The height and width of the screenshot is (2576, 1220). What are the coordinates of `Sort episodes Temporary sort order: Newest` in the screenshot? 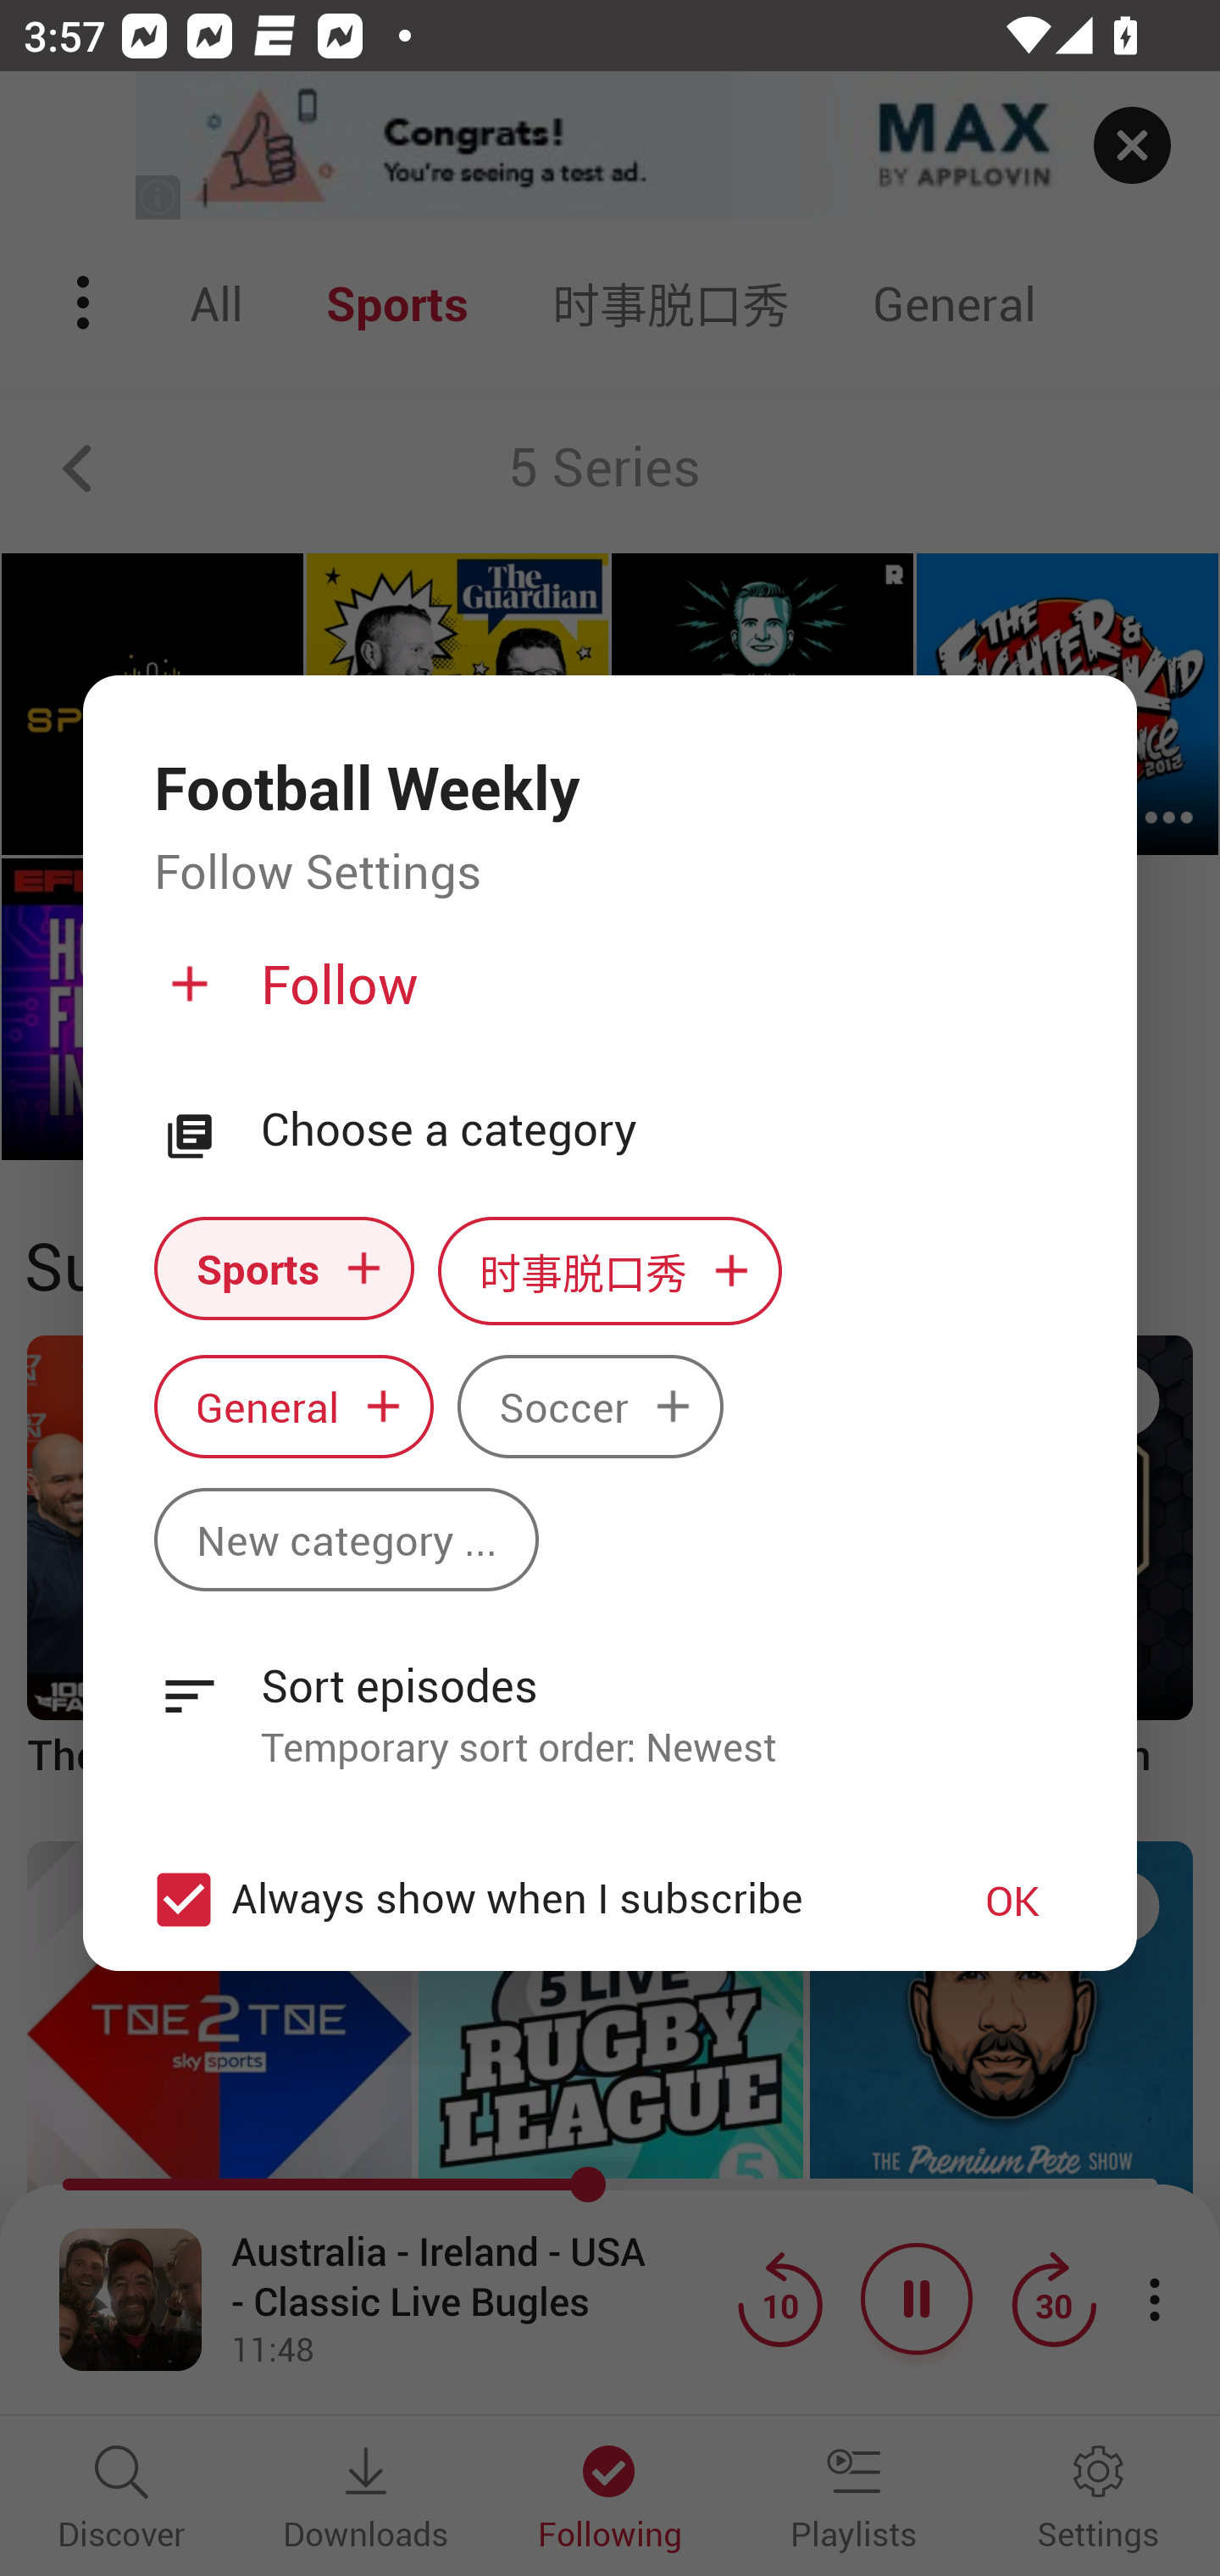 It's located at (610, 1697).